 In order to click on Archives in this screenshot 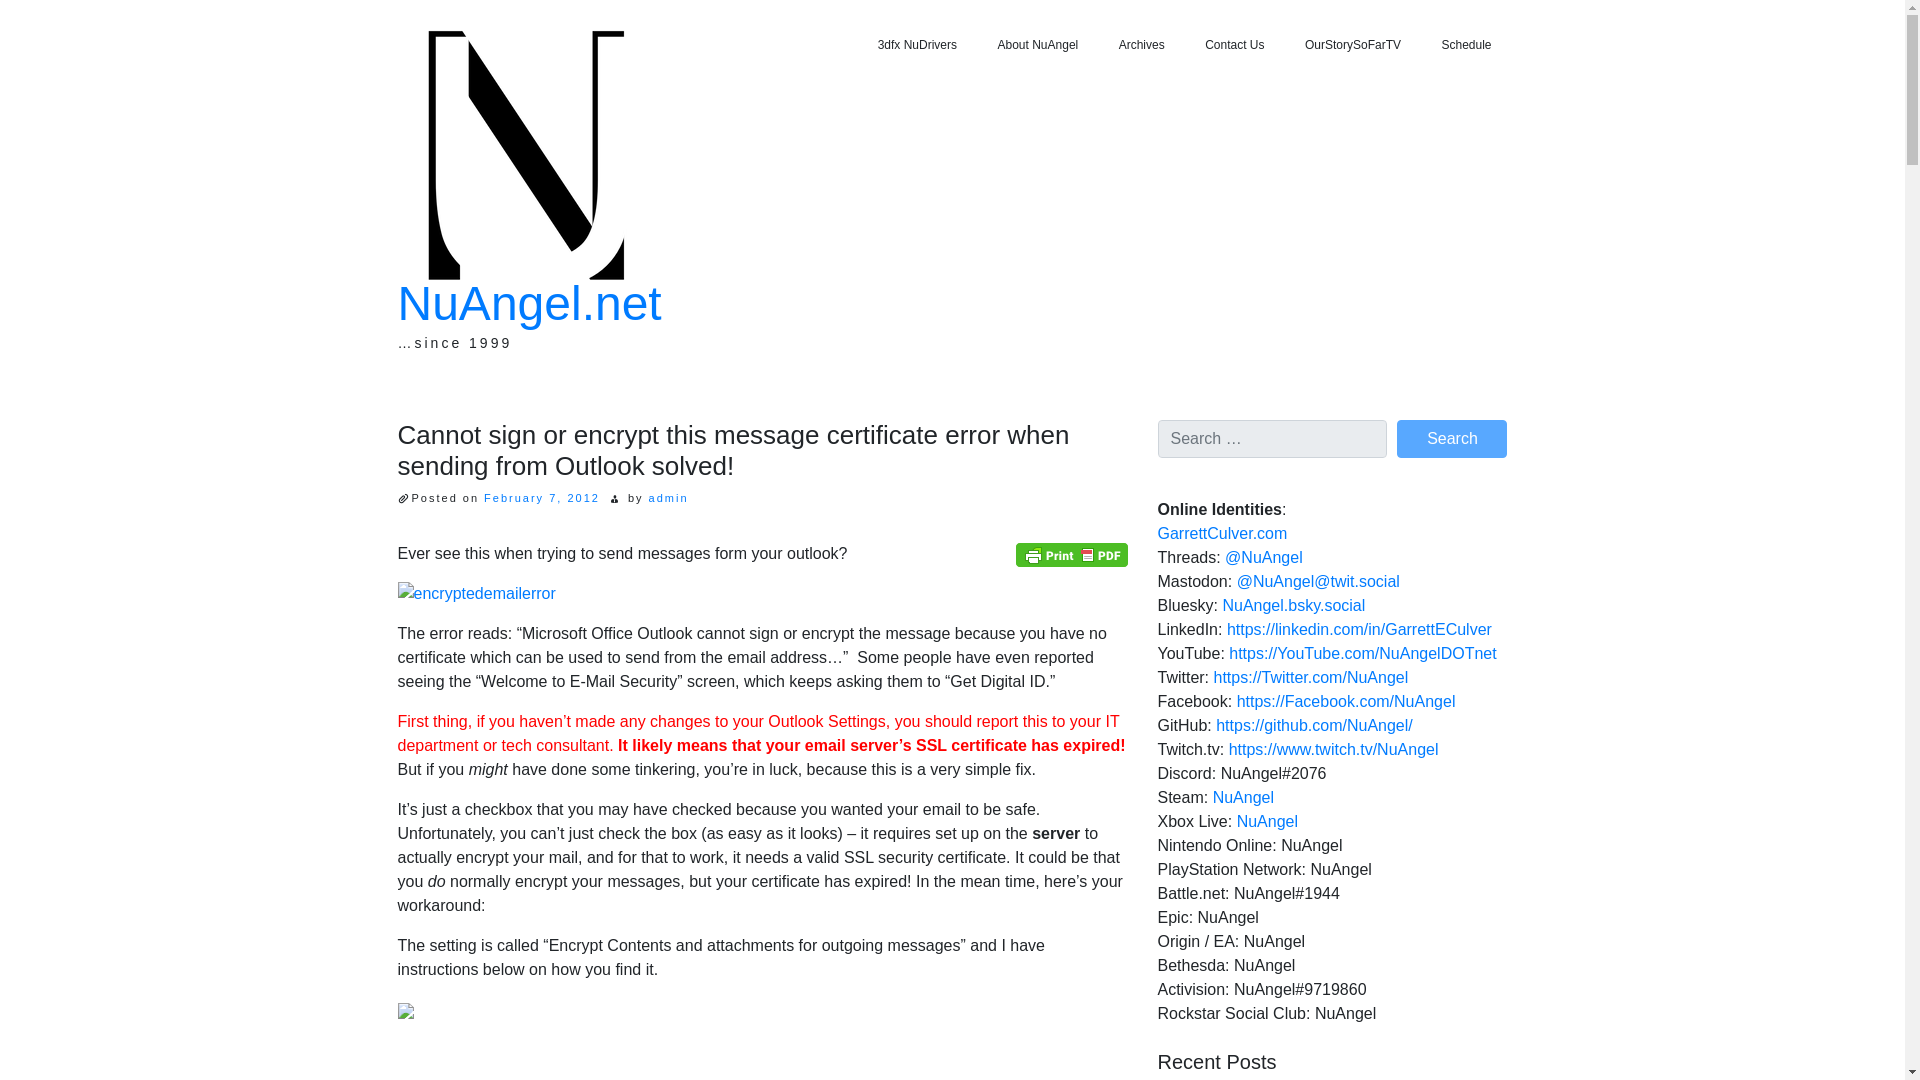, I will do `click(1141, 45)`.